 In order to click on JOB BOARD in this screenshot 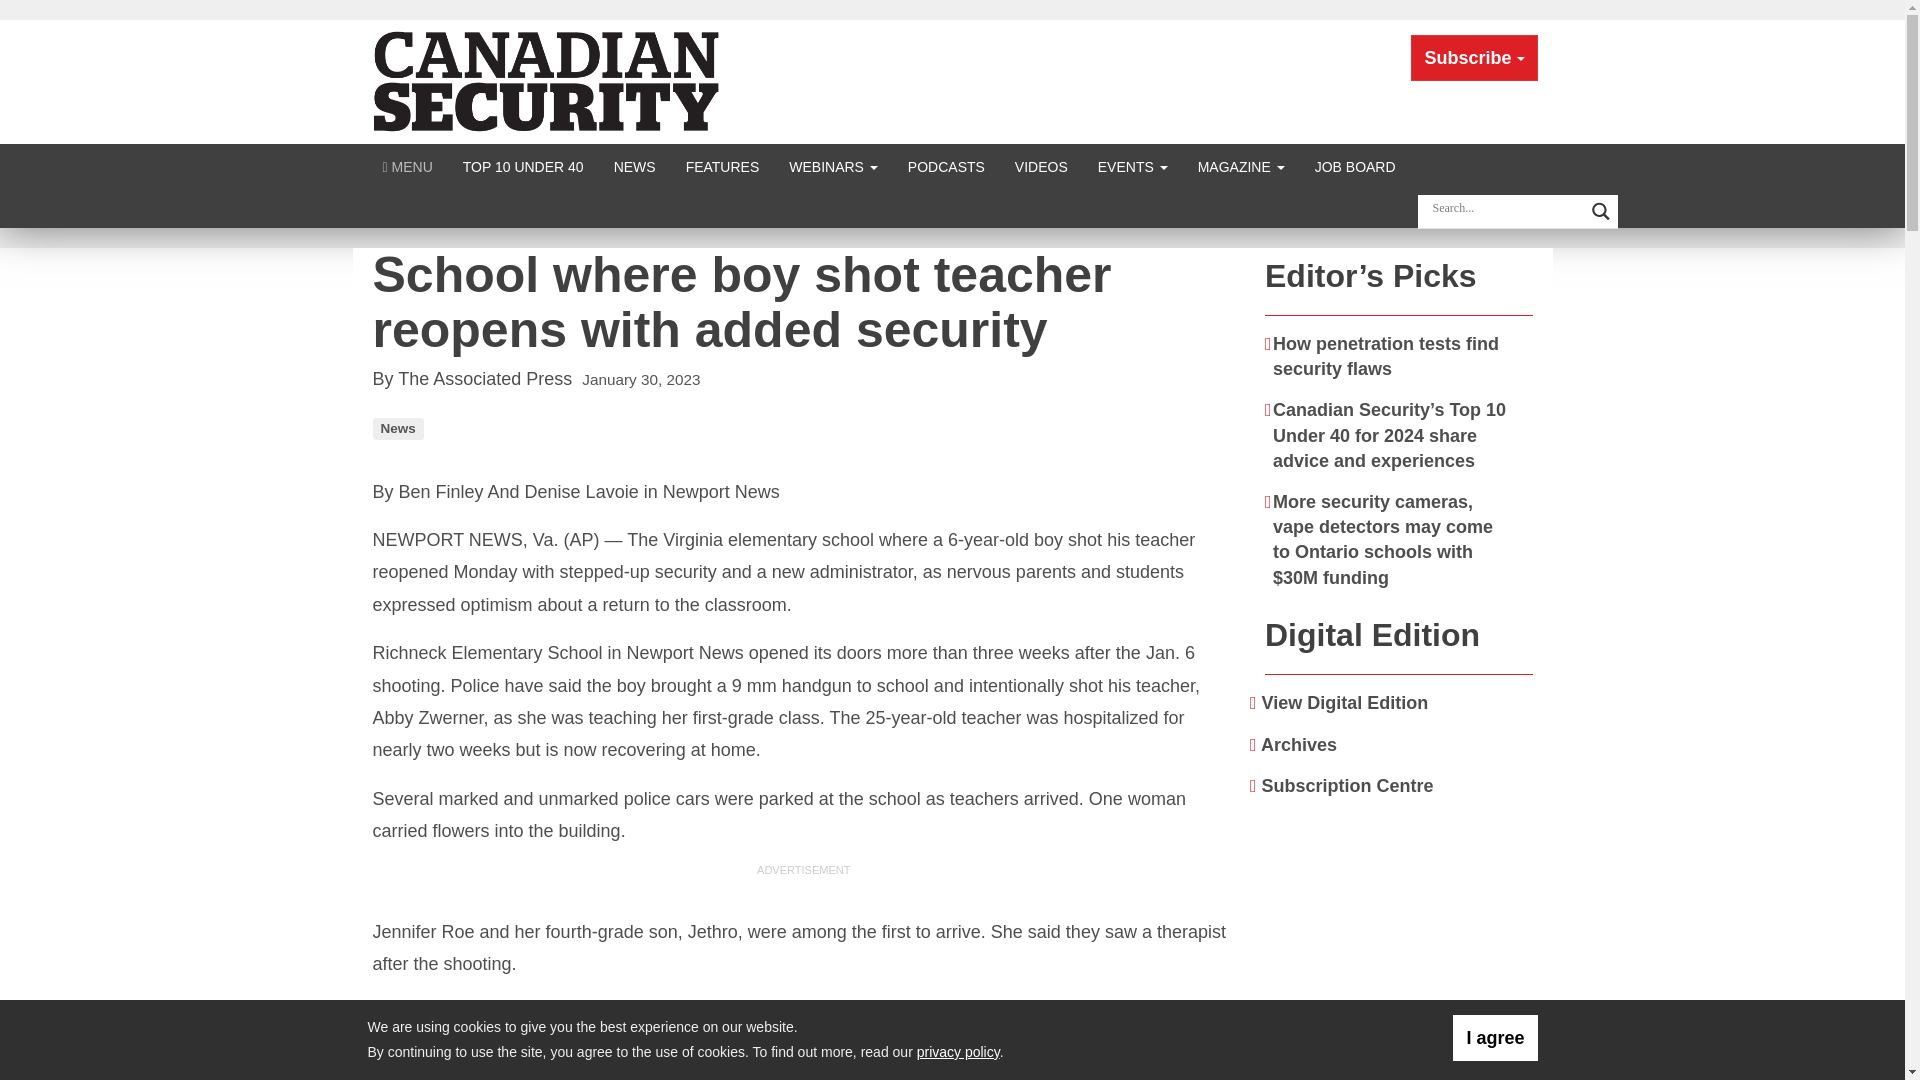, I will do `click(1355, 166)`.